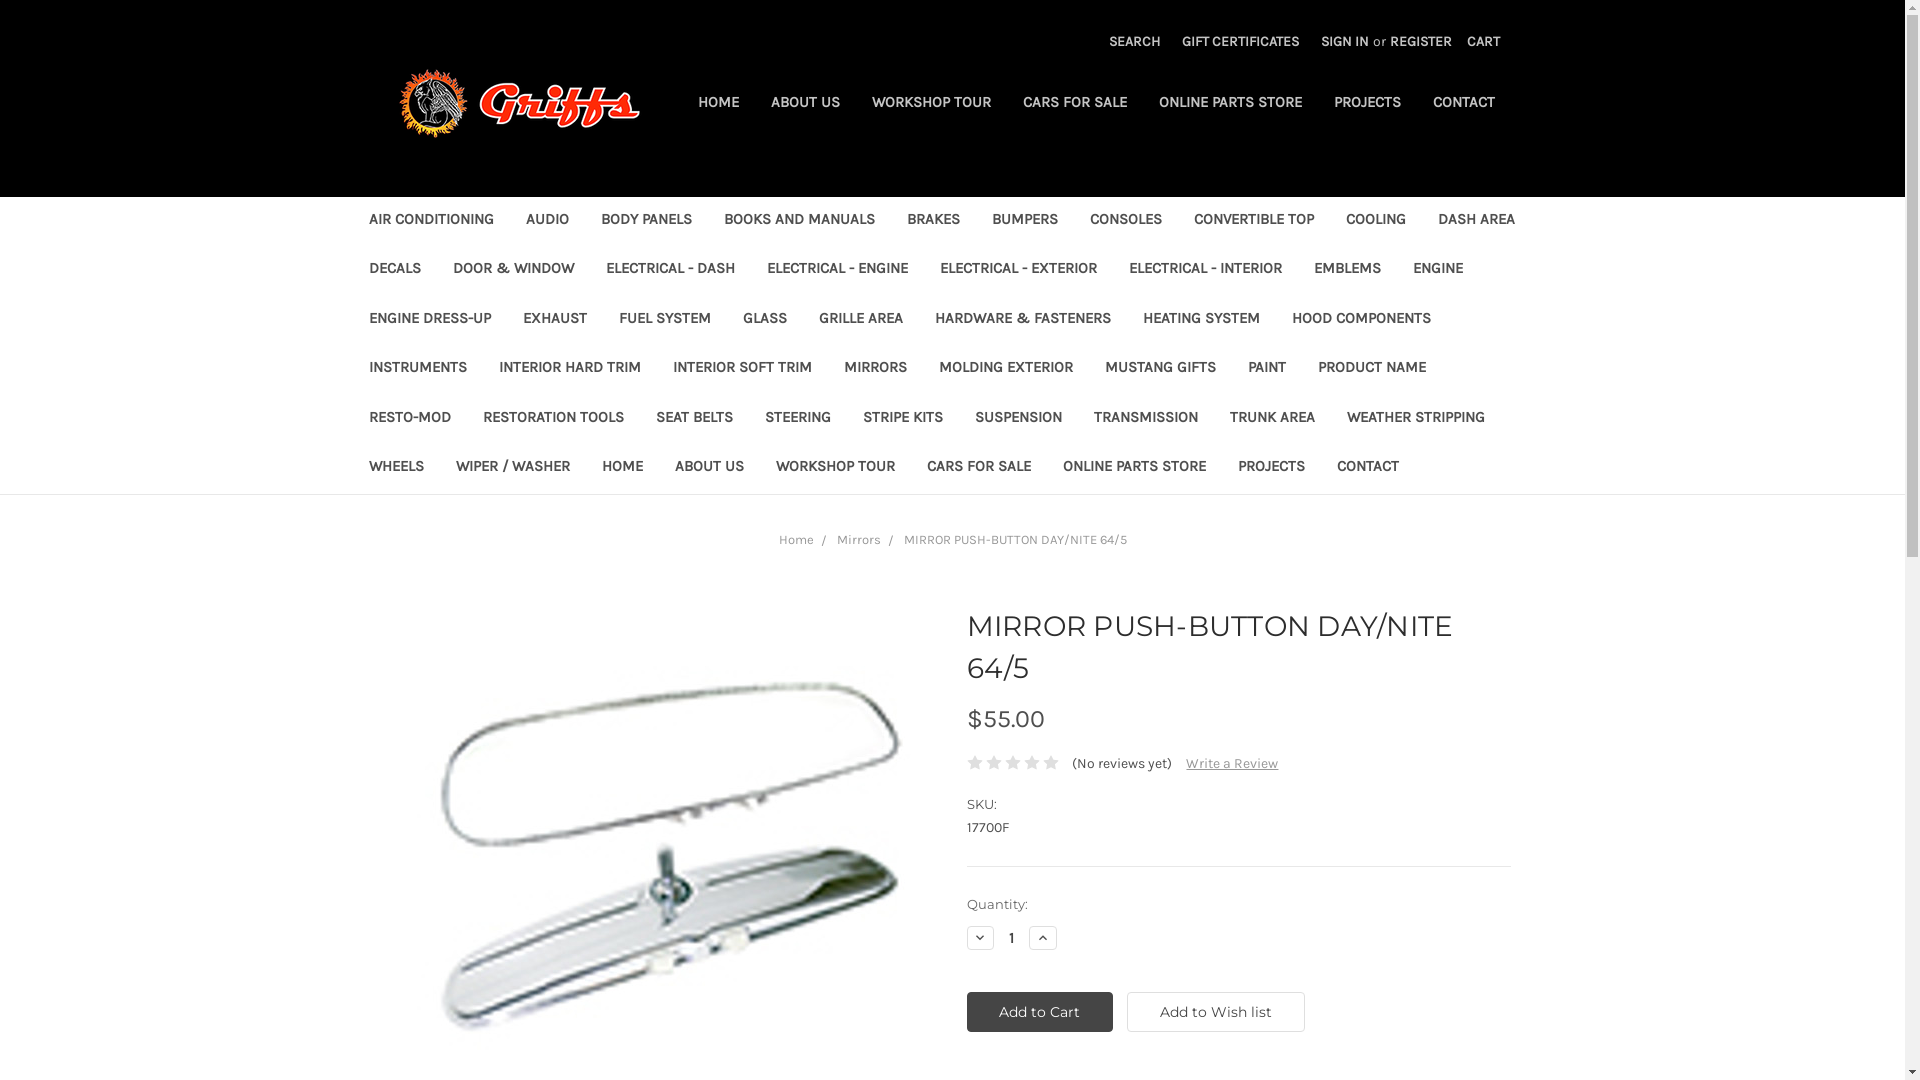  What do you see at coordinates (858, 540) in the screenshot?
I see `Mirrors` at bounding box center [858, 540].